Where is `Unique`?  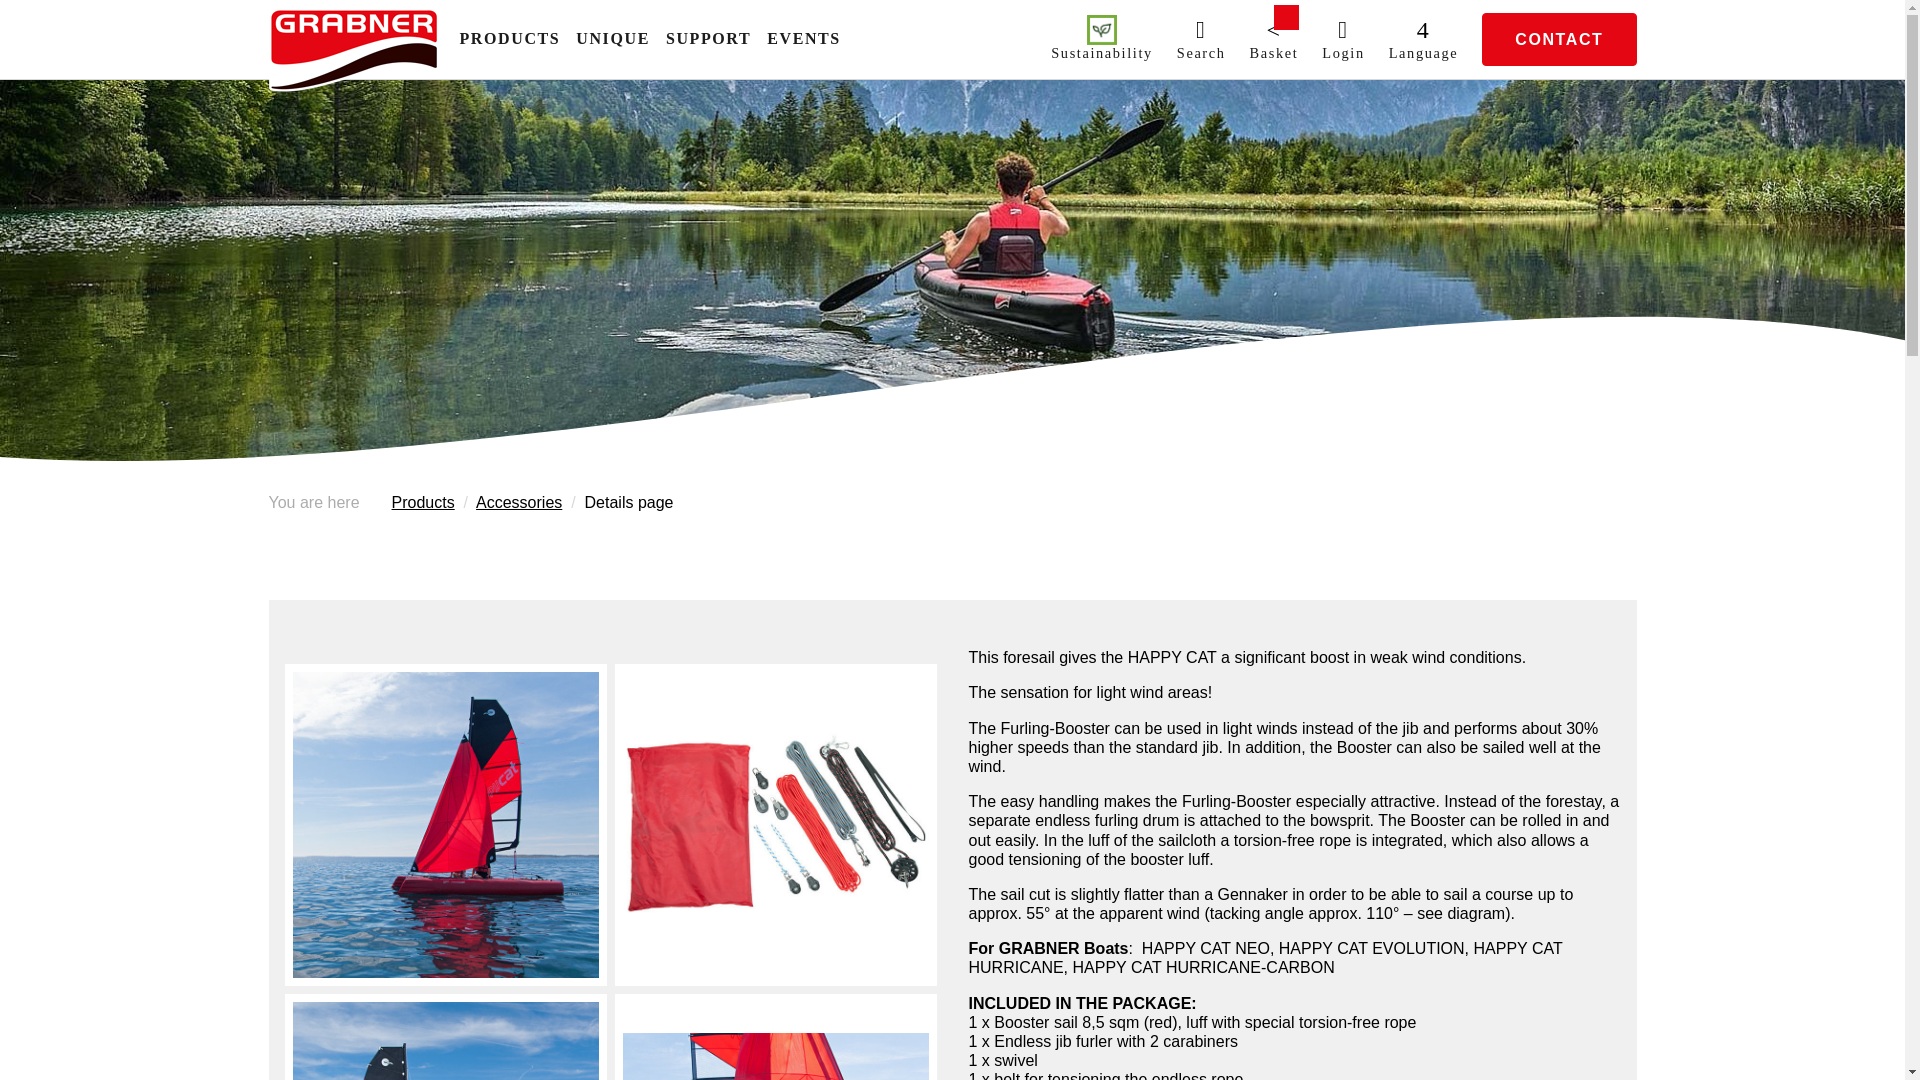
Unique is located at coordinates (613, 39).